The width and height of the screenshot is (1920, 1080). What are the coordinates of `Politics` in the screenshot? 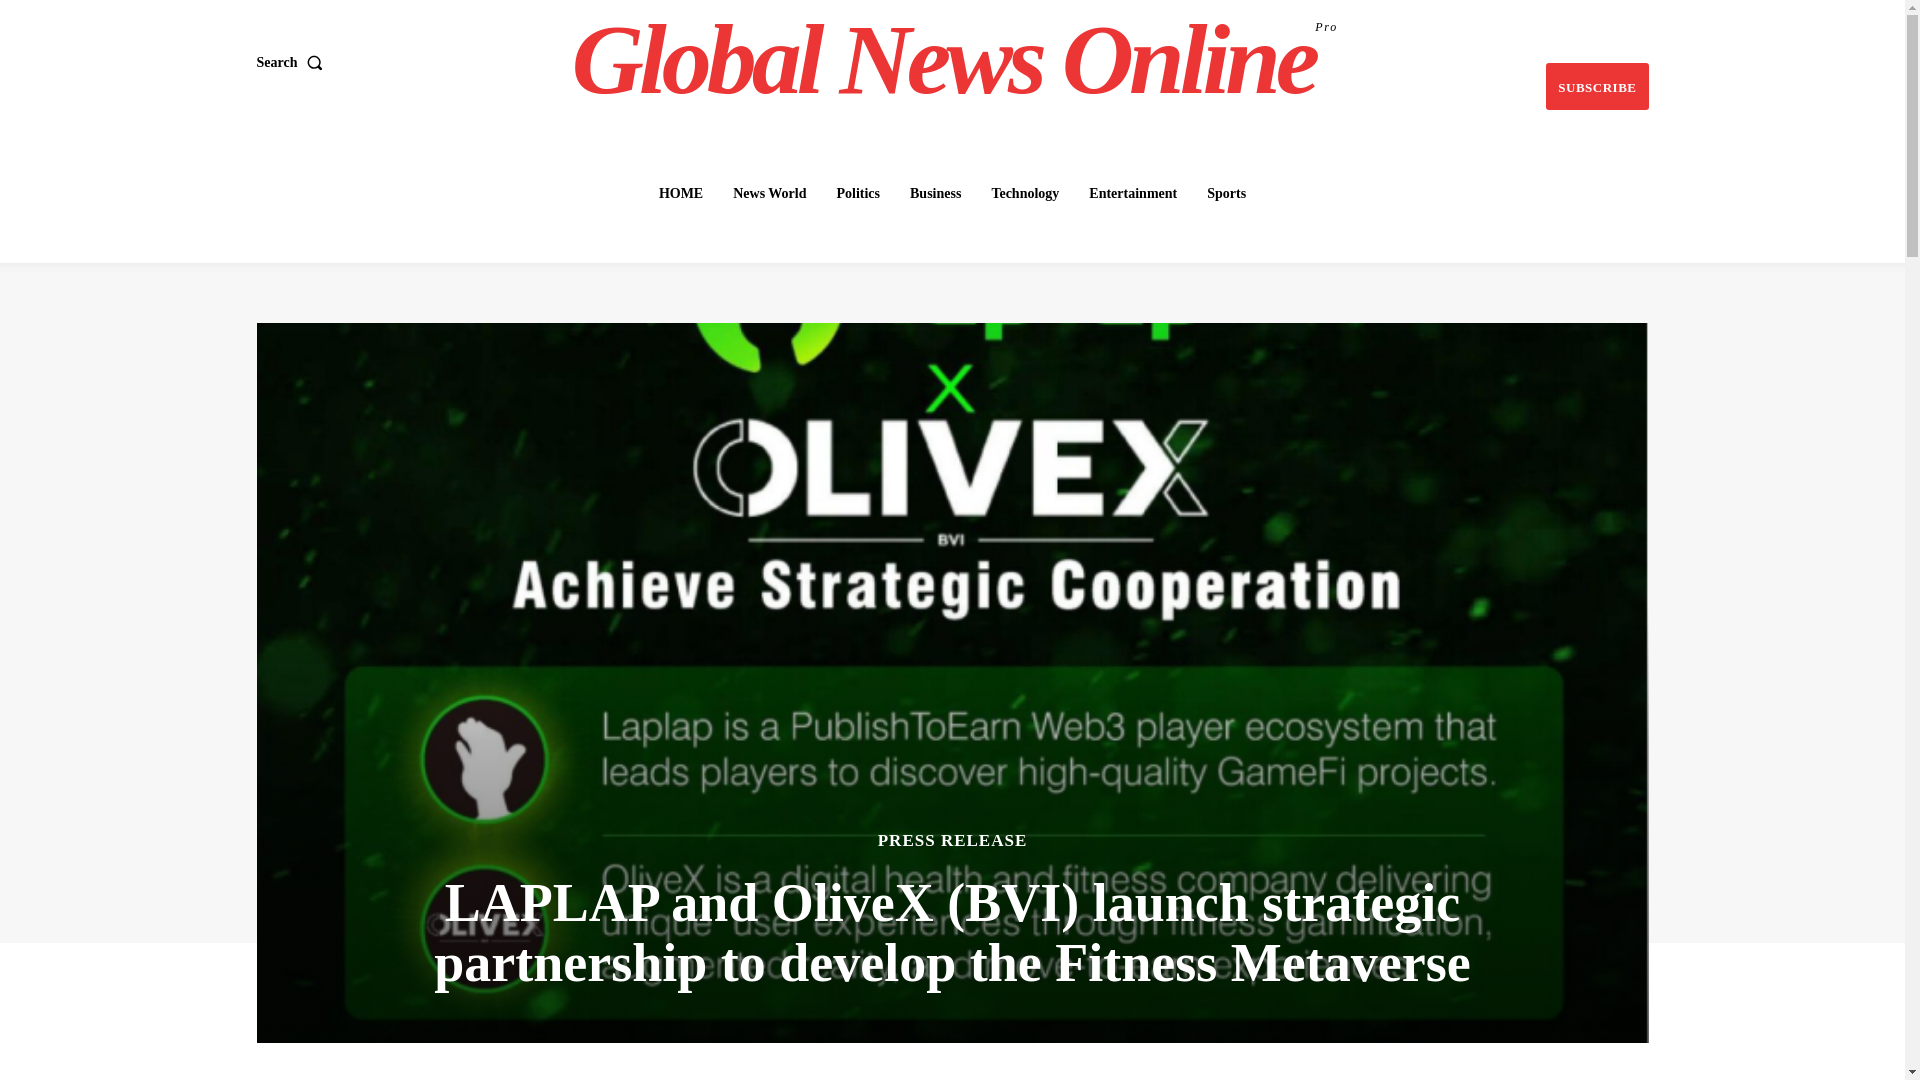 It's located at (858, 193).